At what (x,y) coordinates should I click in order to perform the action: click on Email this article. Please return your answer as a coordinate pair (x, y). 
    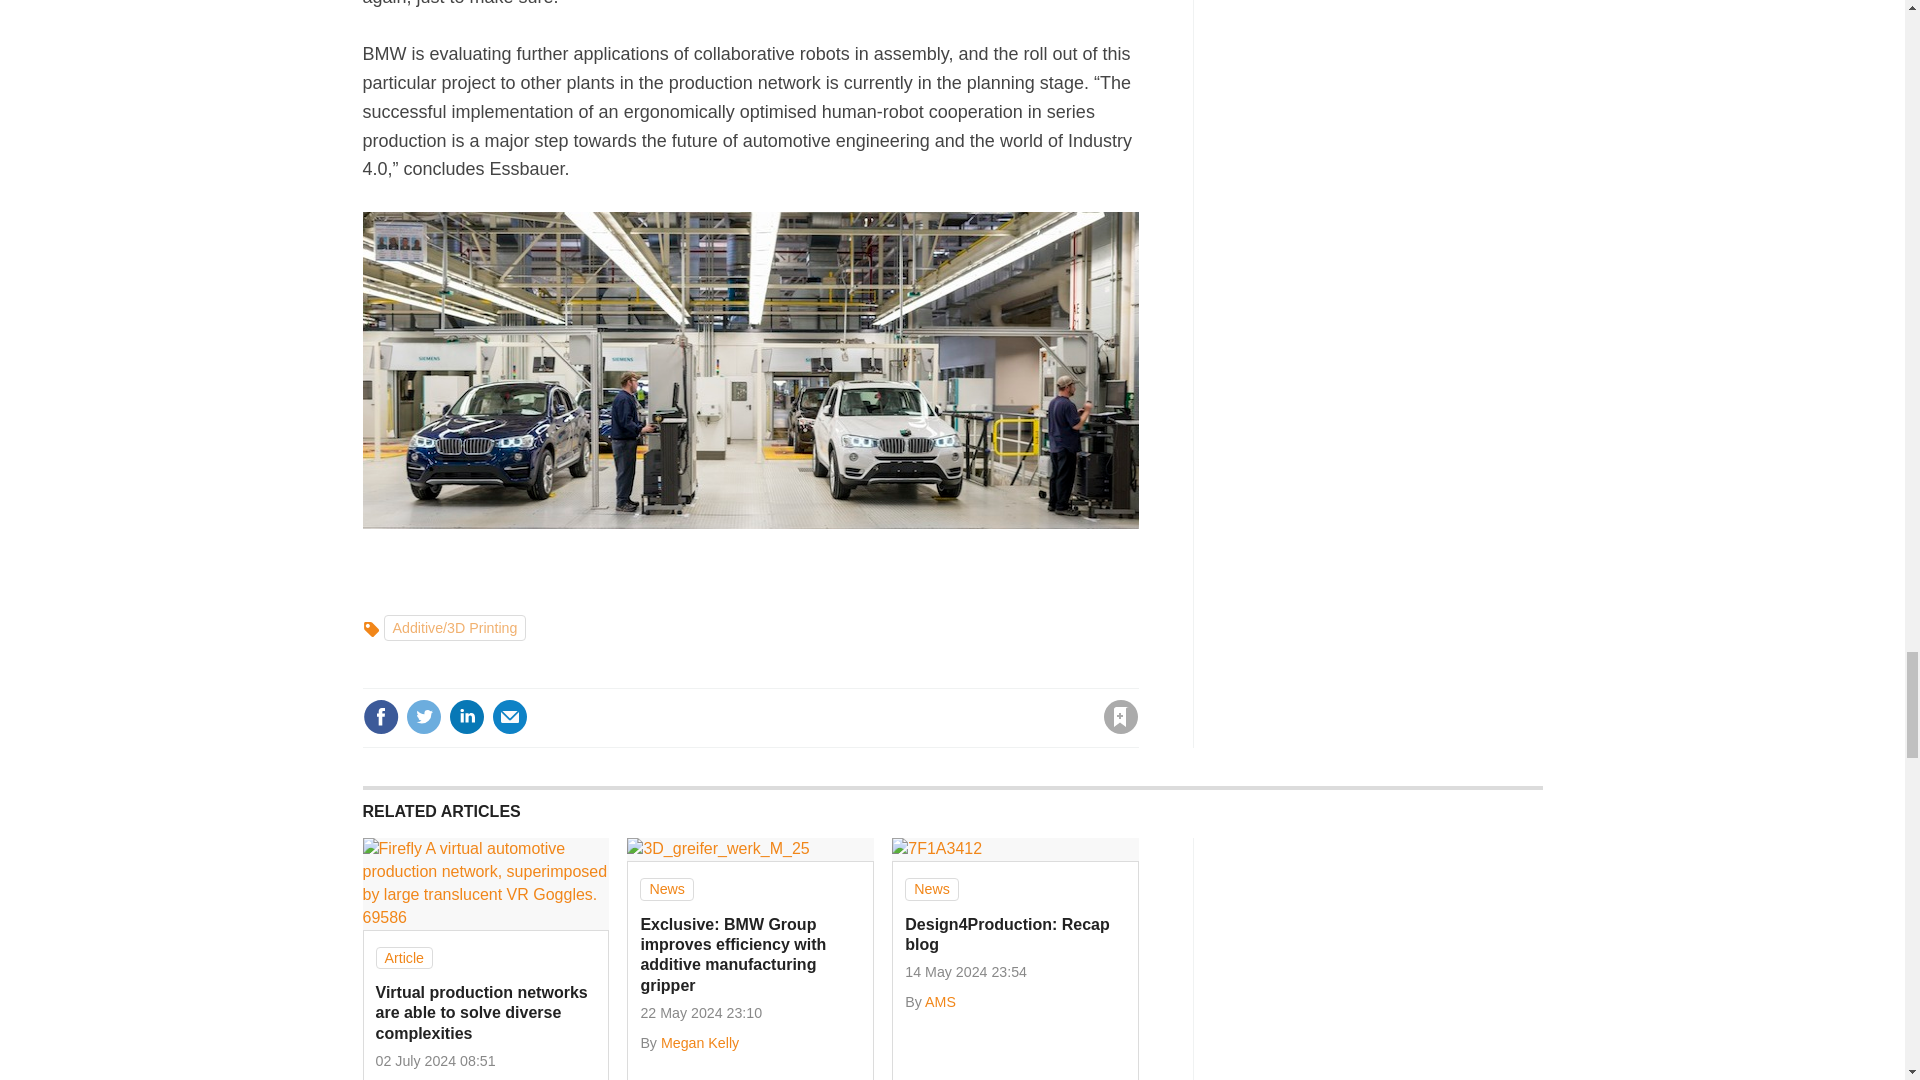
    Looking at the image, I should click on (510, 716).